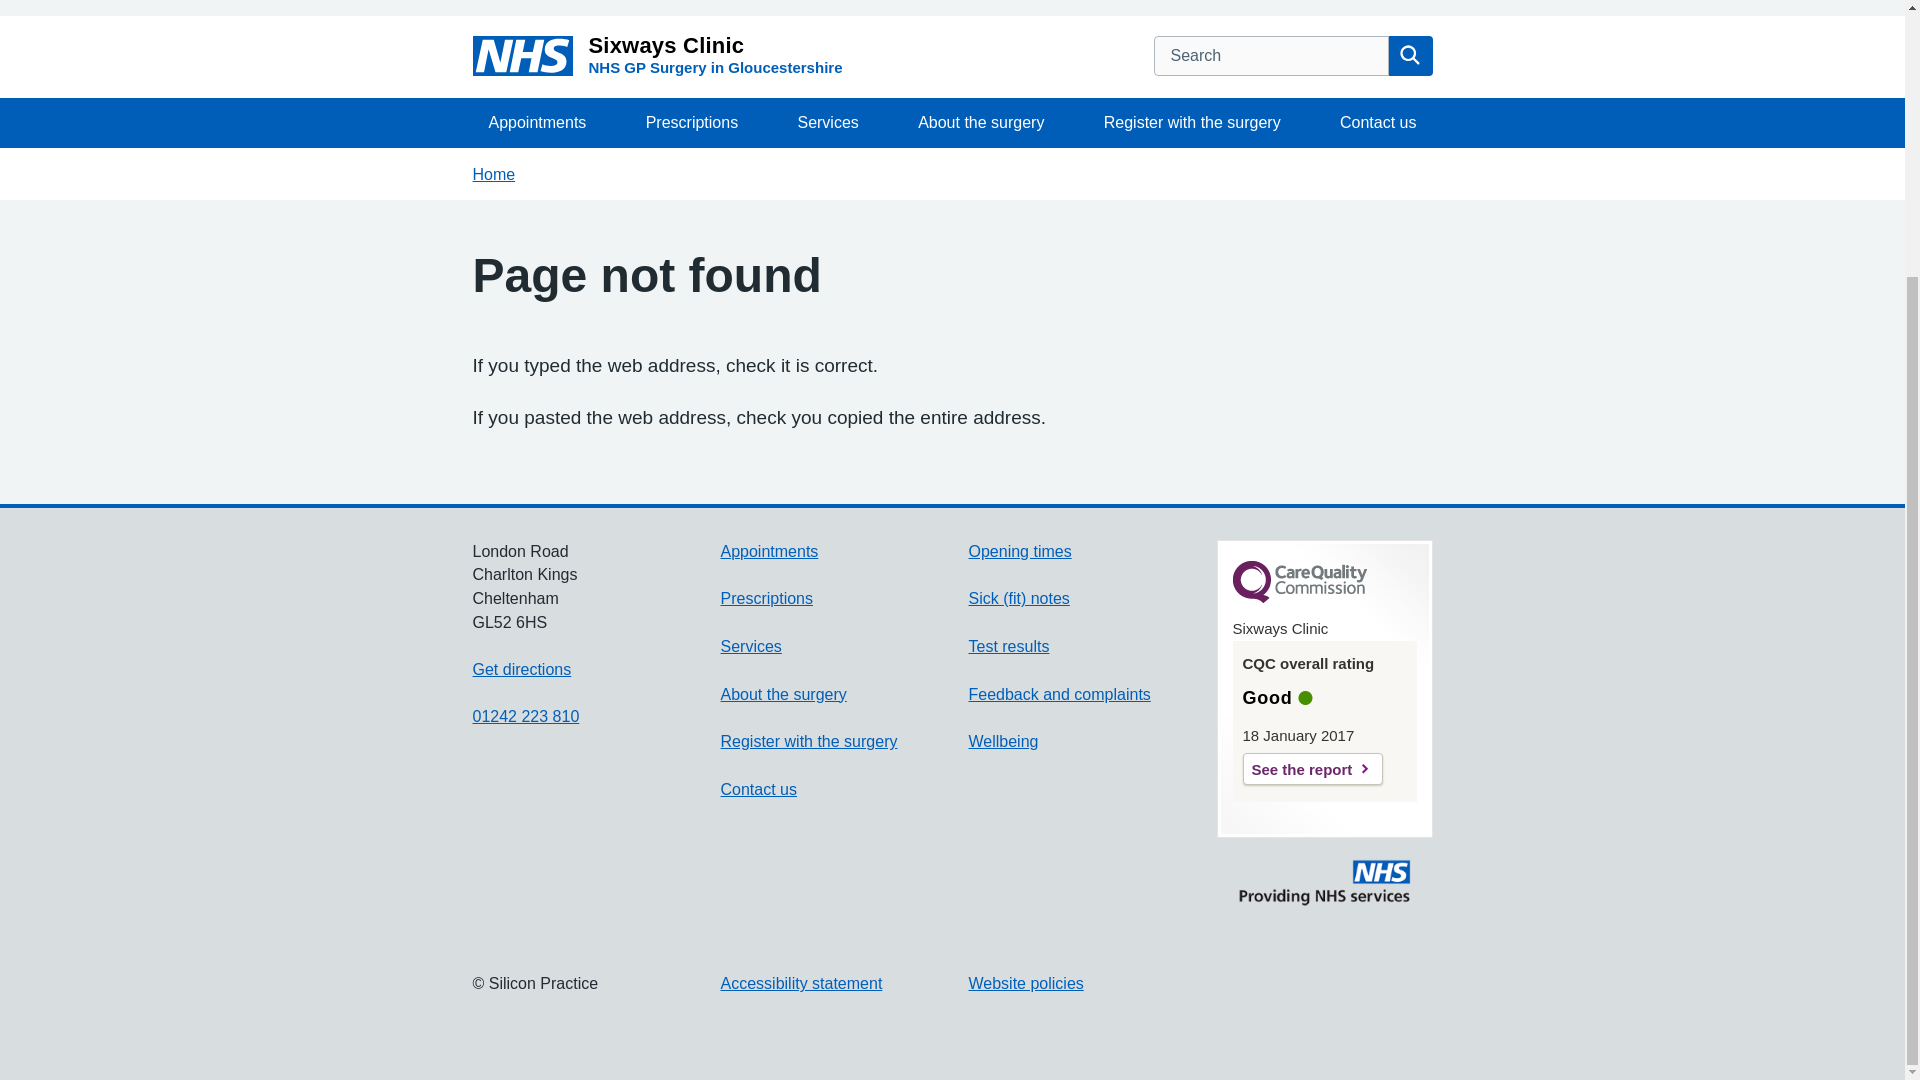 The image size is (1920, 1080). I want to click on Contact us, so click(1378, 122).